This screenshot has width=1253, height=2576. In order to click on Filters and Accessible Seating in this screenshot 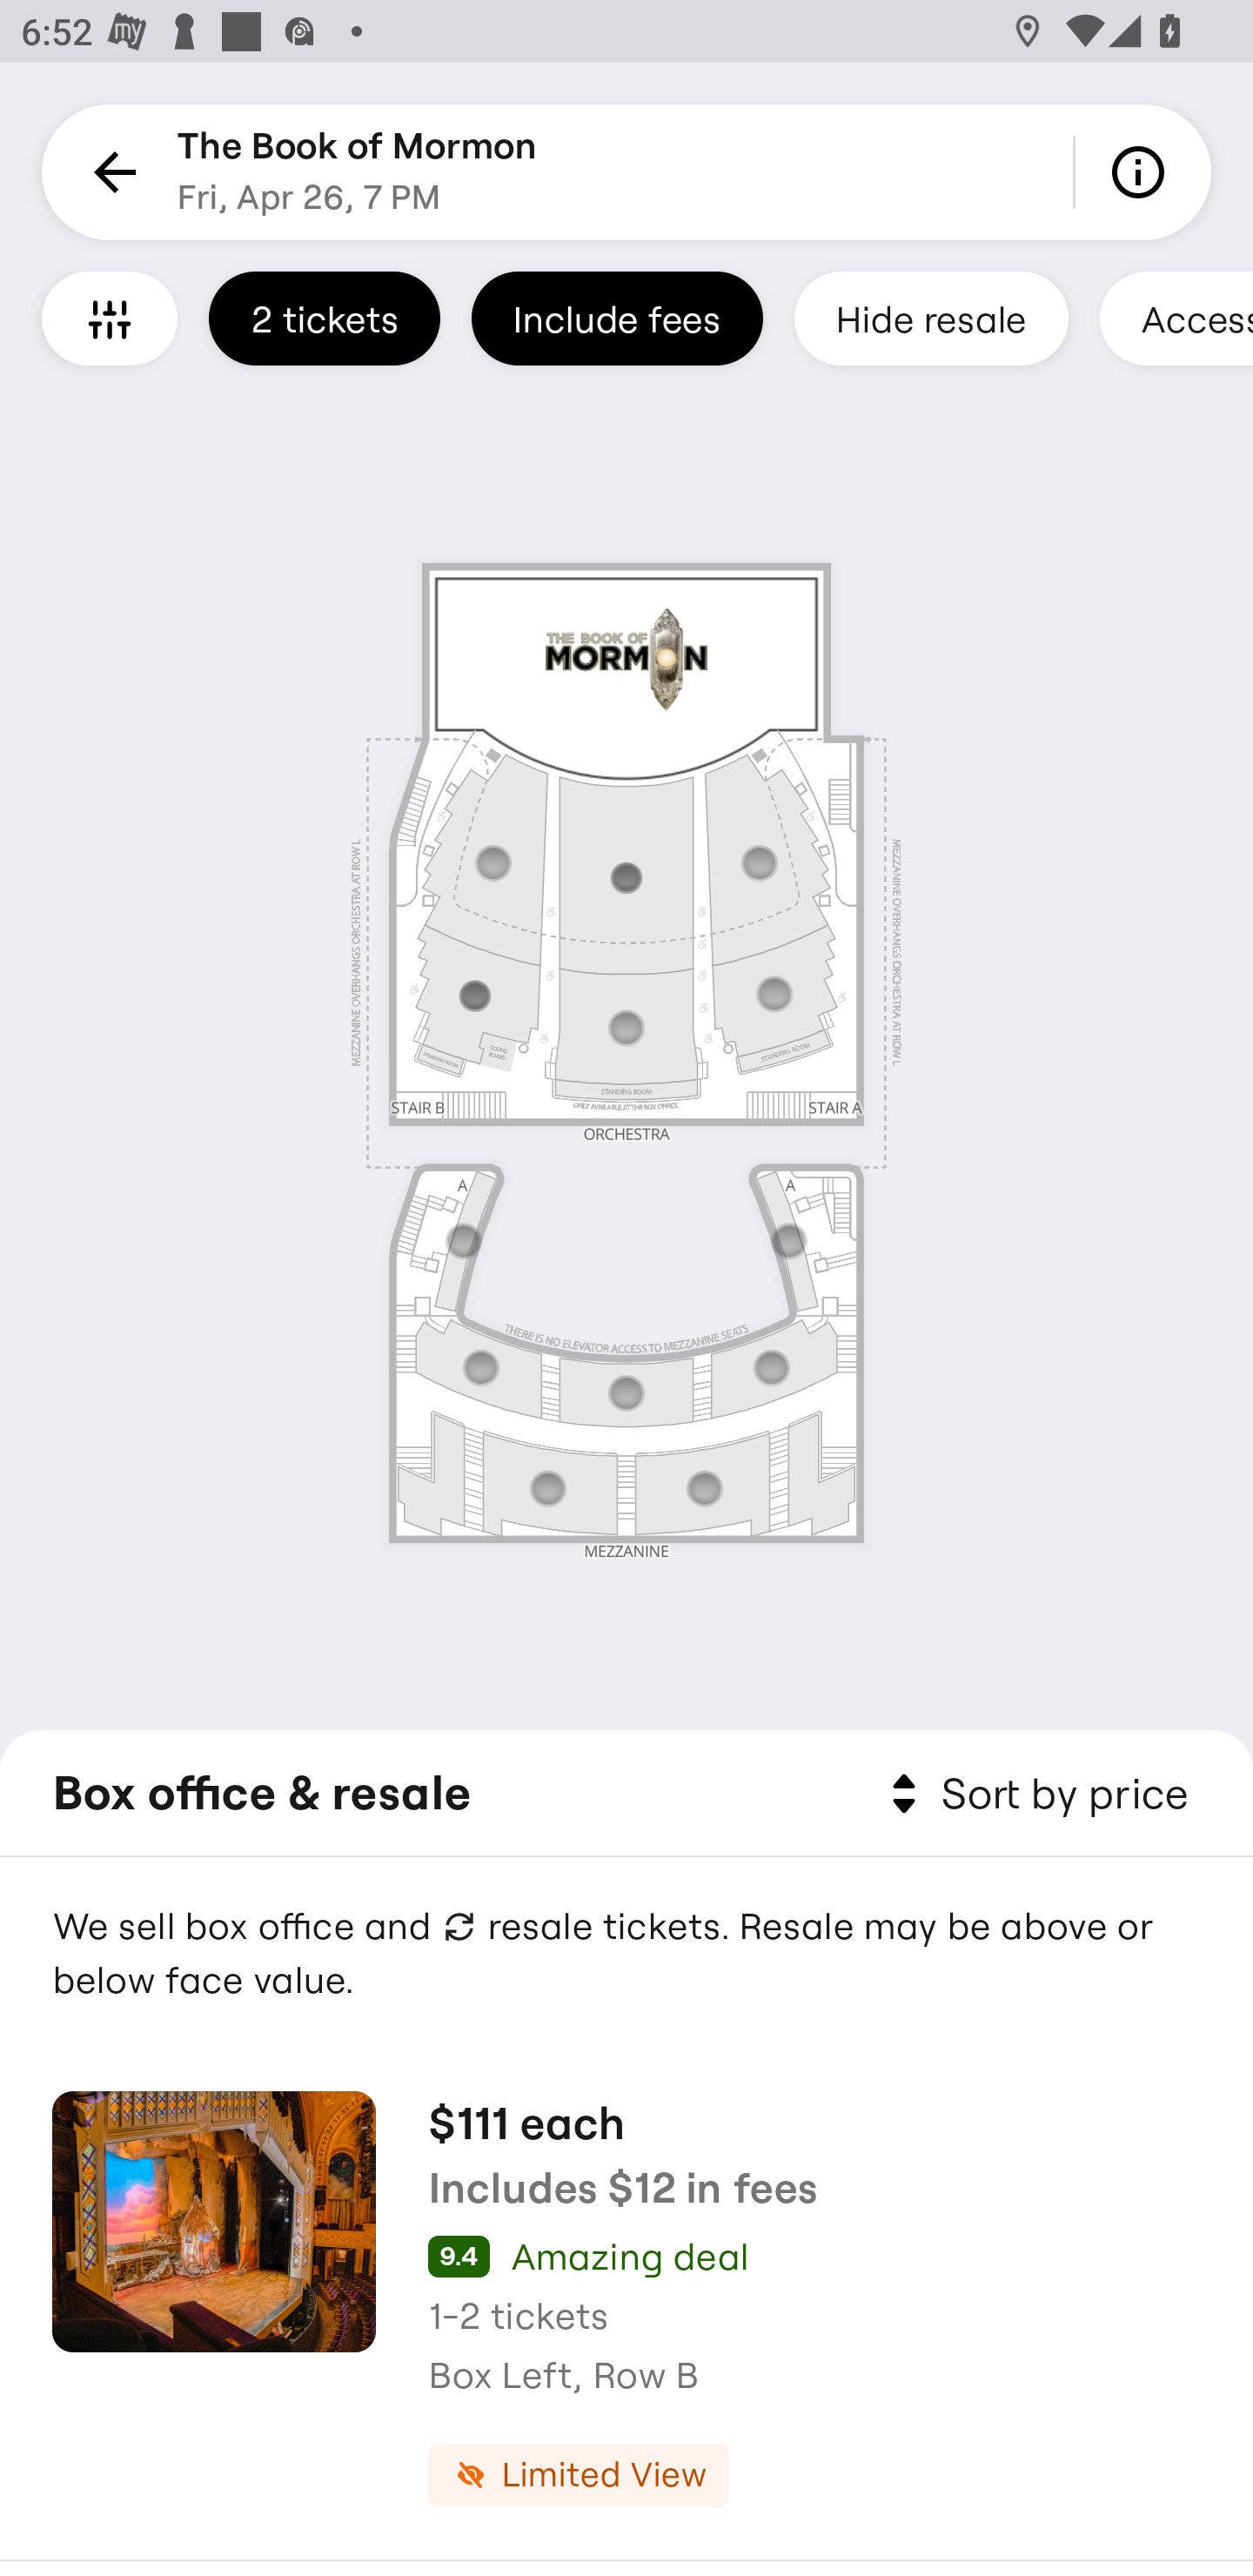, I will do `click(110, 318)`.